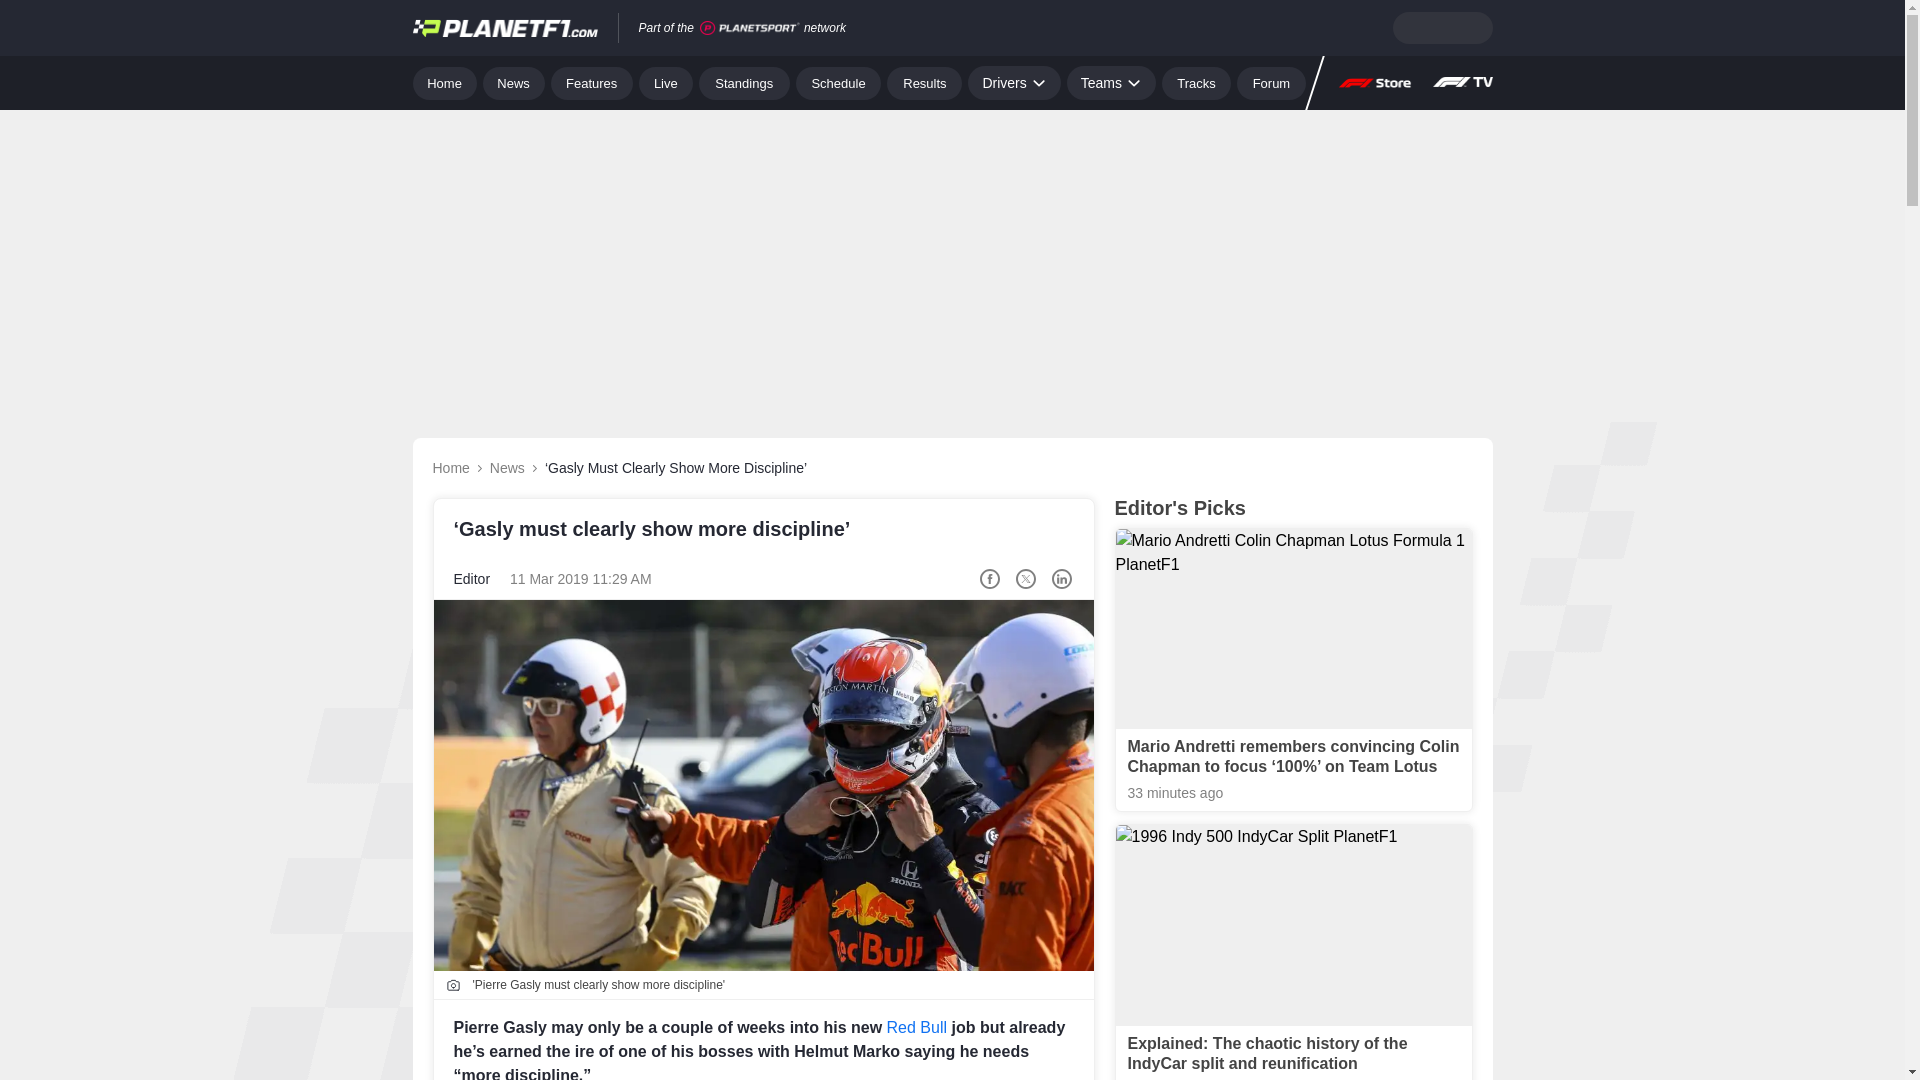 This screenshot has width=1920, height=1080. What do you see at coordinates (1111, 82) in the screenshot?
I see `Teams` at bounding box center [1111, 82].